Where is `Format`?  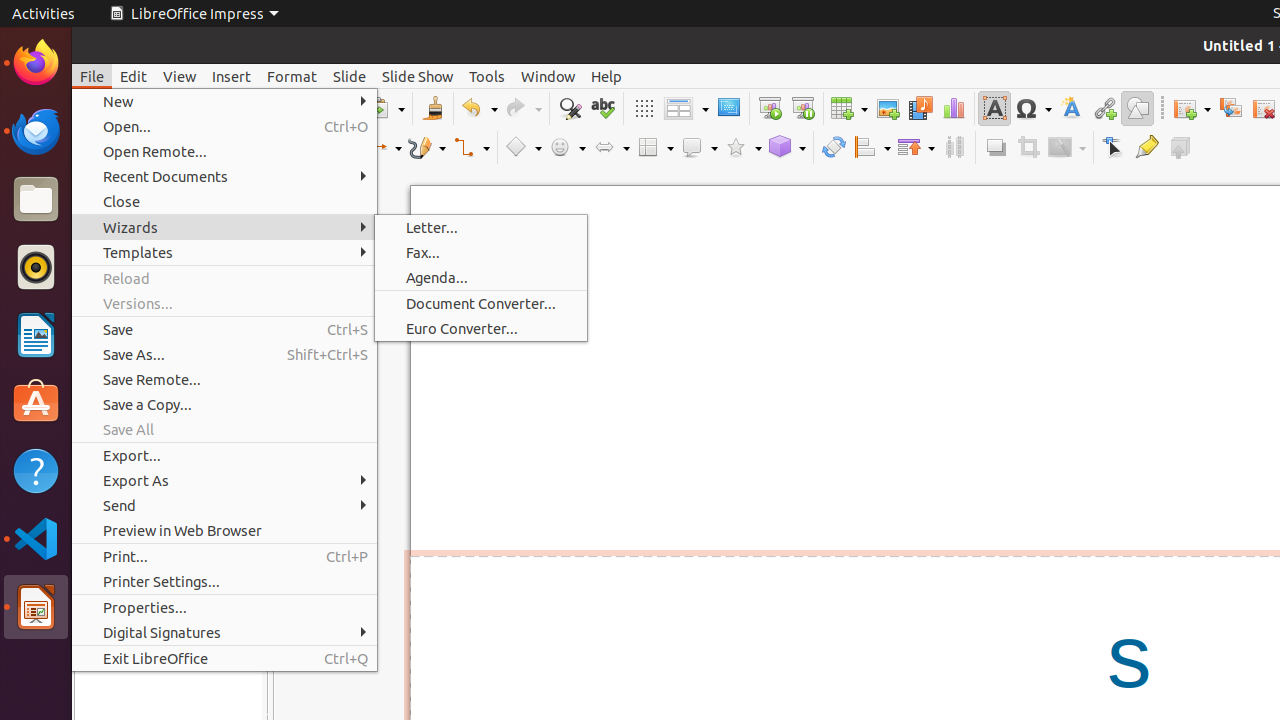
Format is located at coordinates (292, 76).